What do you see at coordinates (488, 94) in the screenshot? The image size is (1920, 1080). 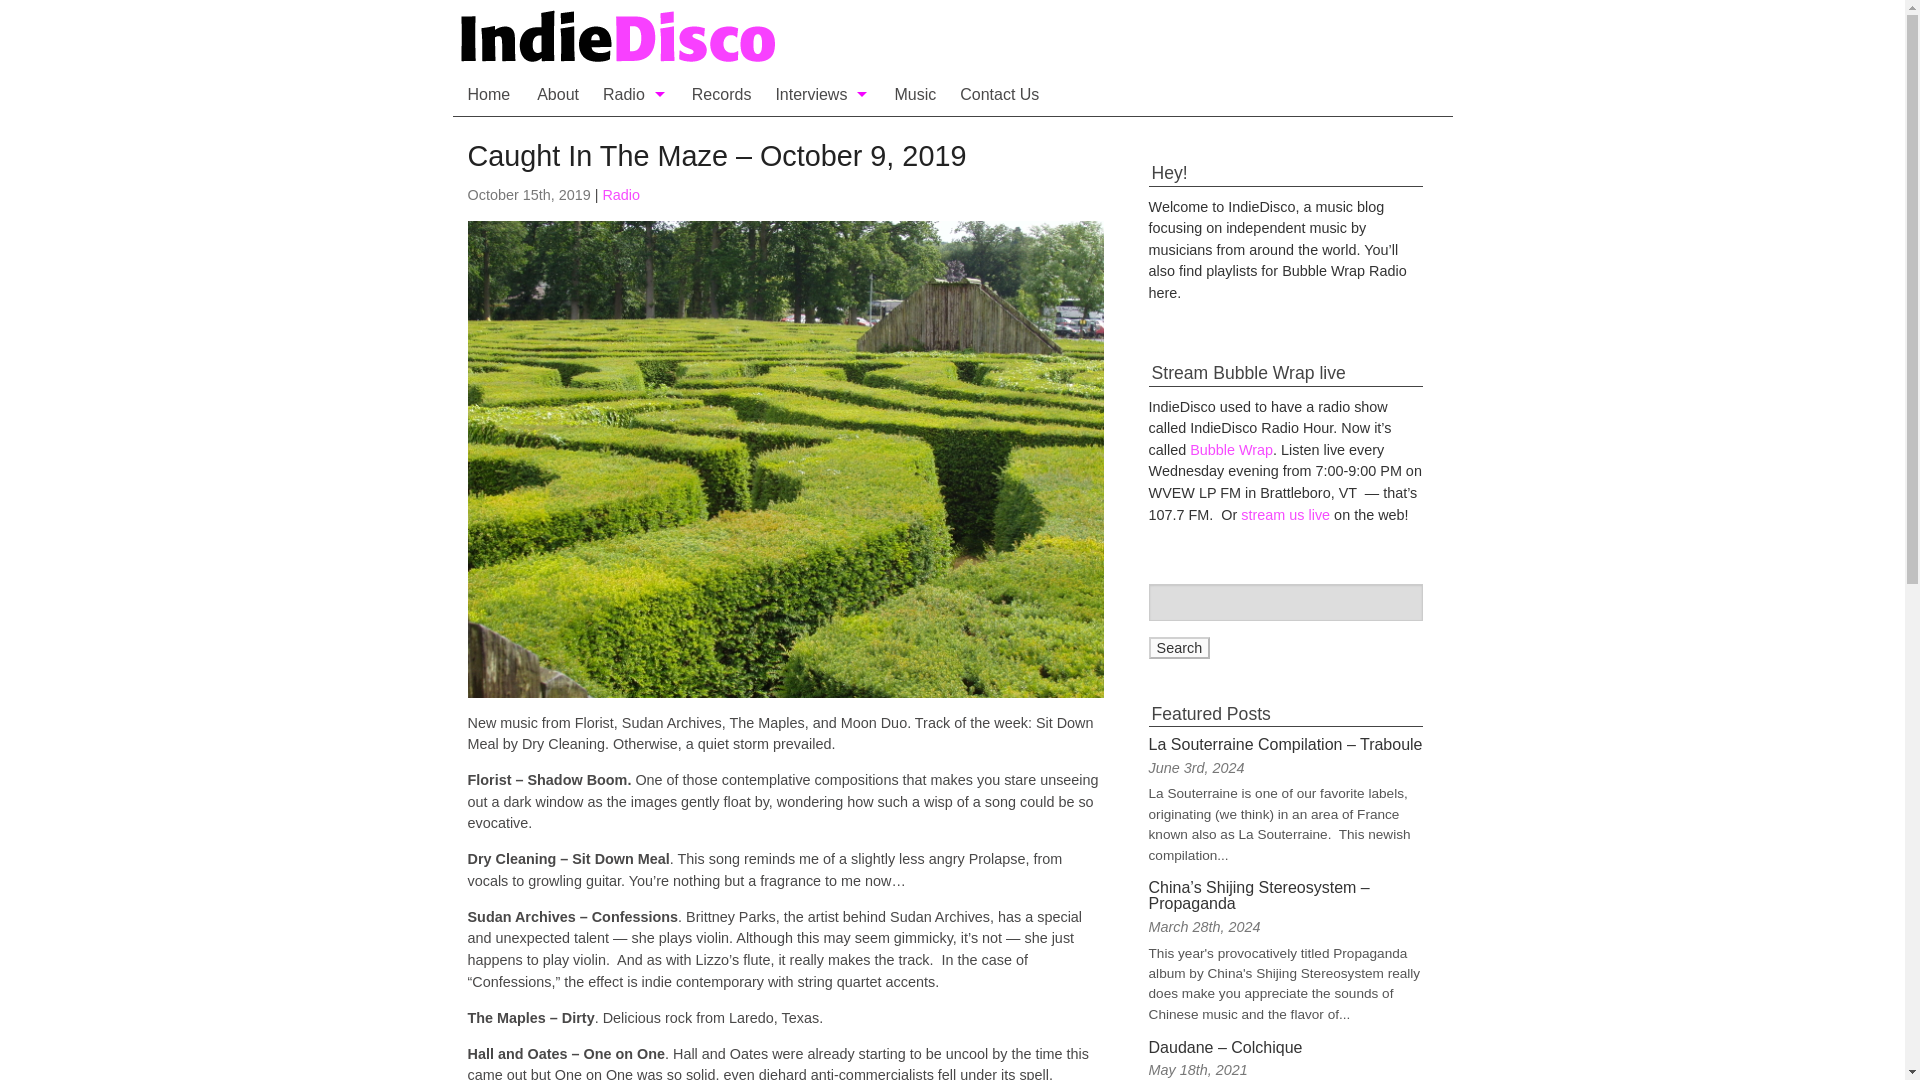 I see `Home` at bounding box center [488, 94].